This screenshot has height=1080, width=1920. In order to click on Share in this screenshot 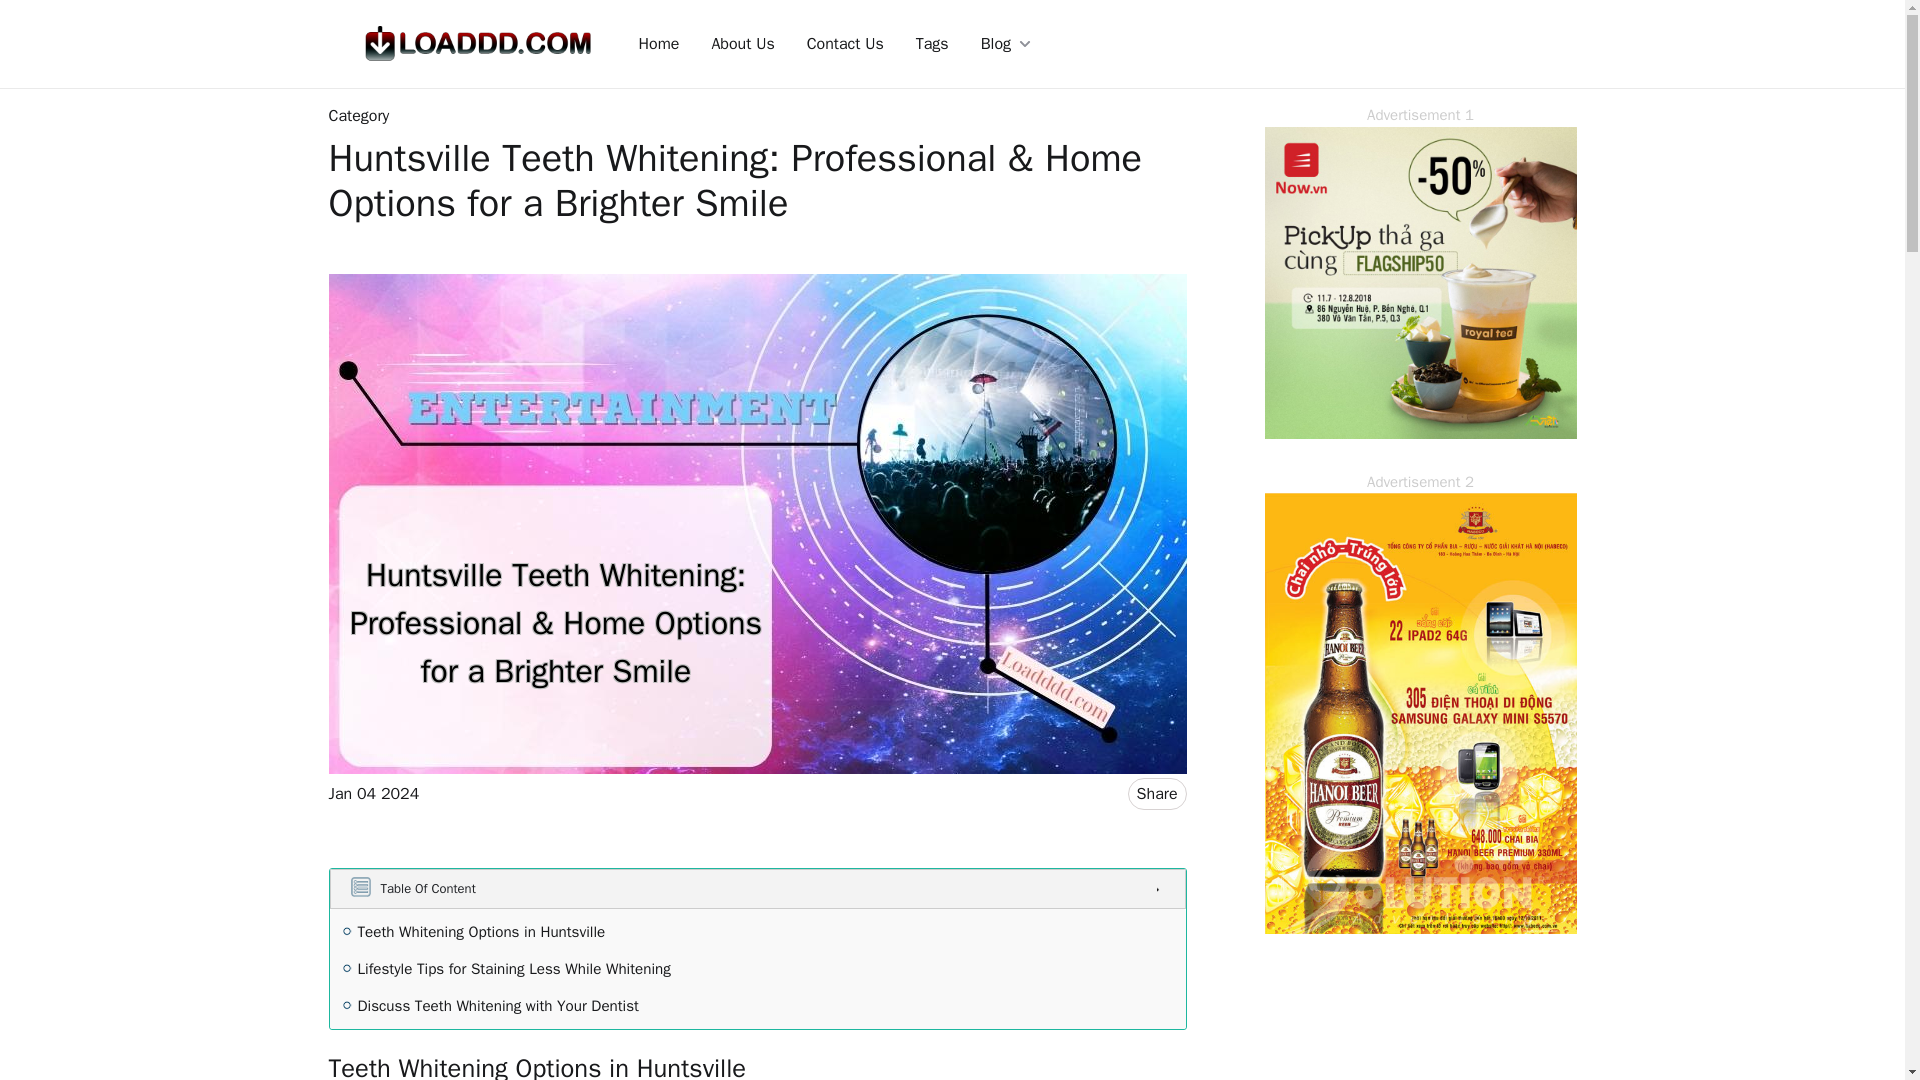, I will do `click(1157, 794)`.